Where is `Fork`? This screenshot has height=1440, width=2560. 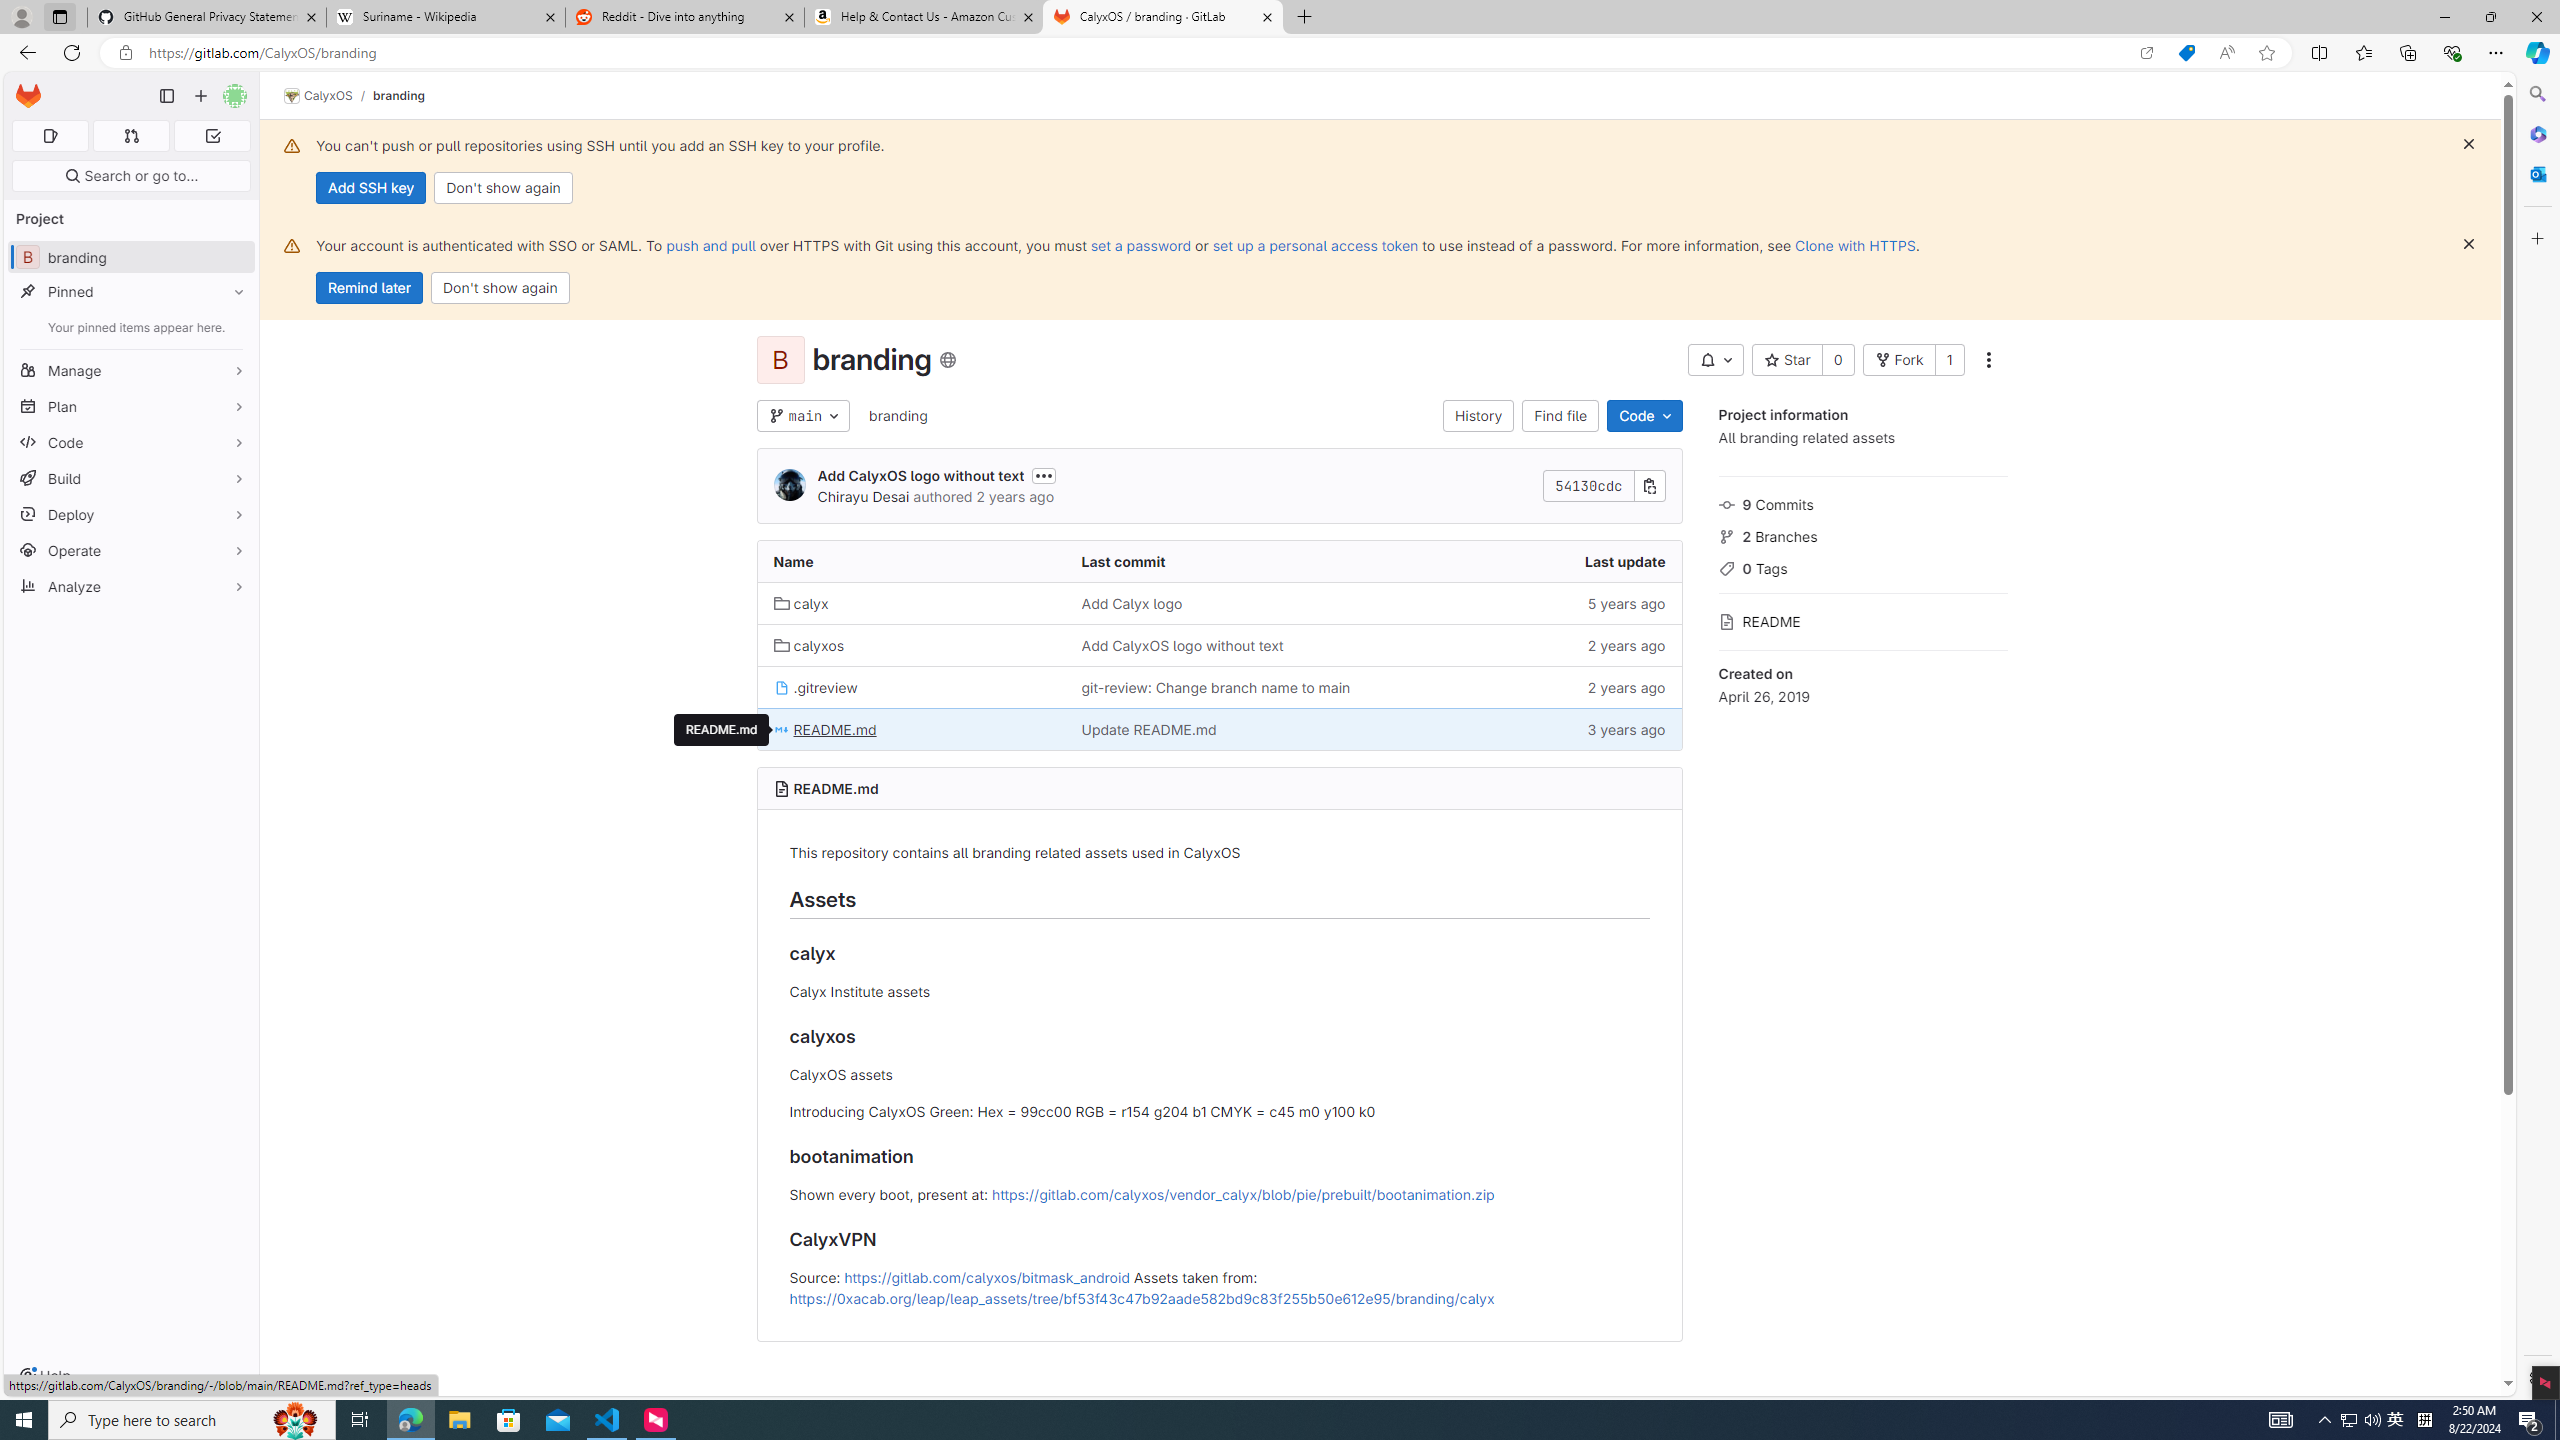 Fork is located at coordinates (1898, 360).